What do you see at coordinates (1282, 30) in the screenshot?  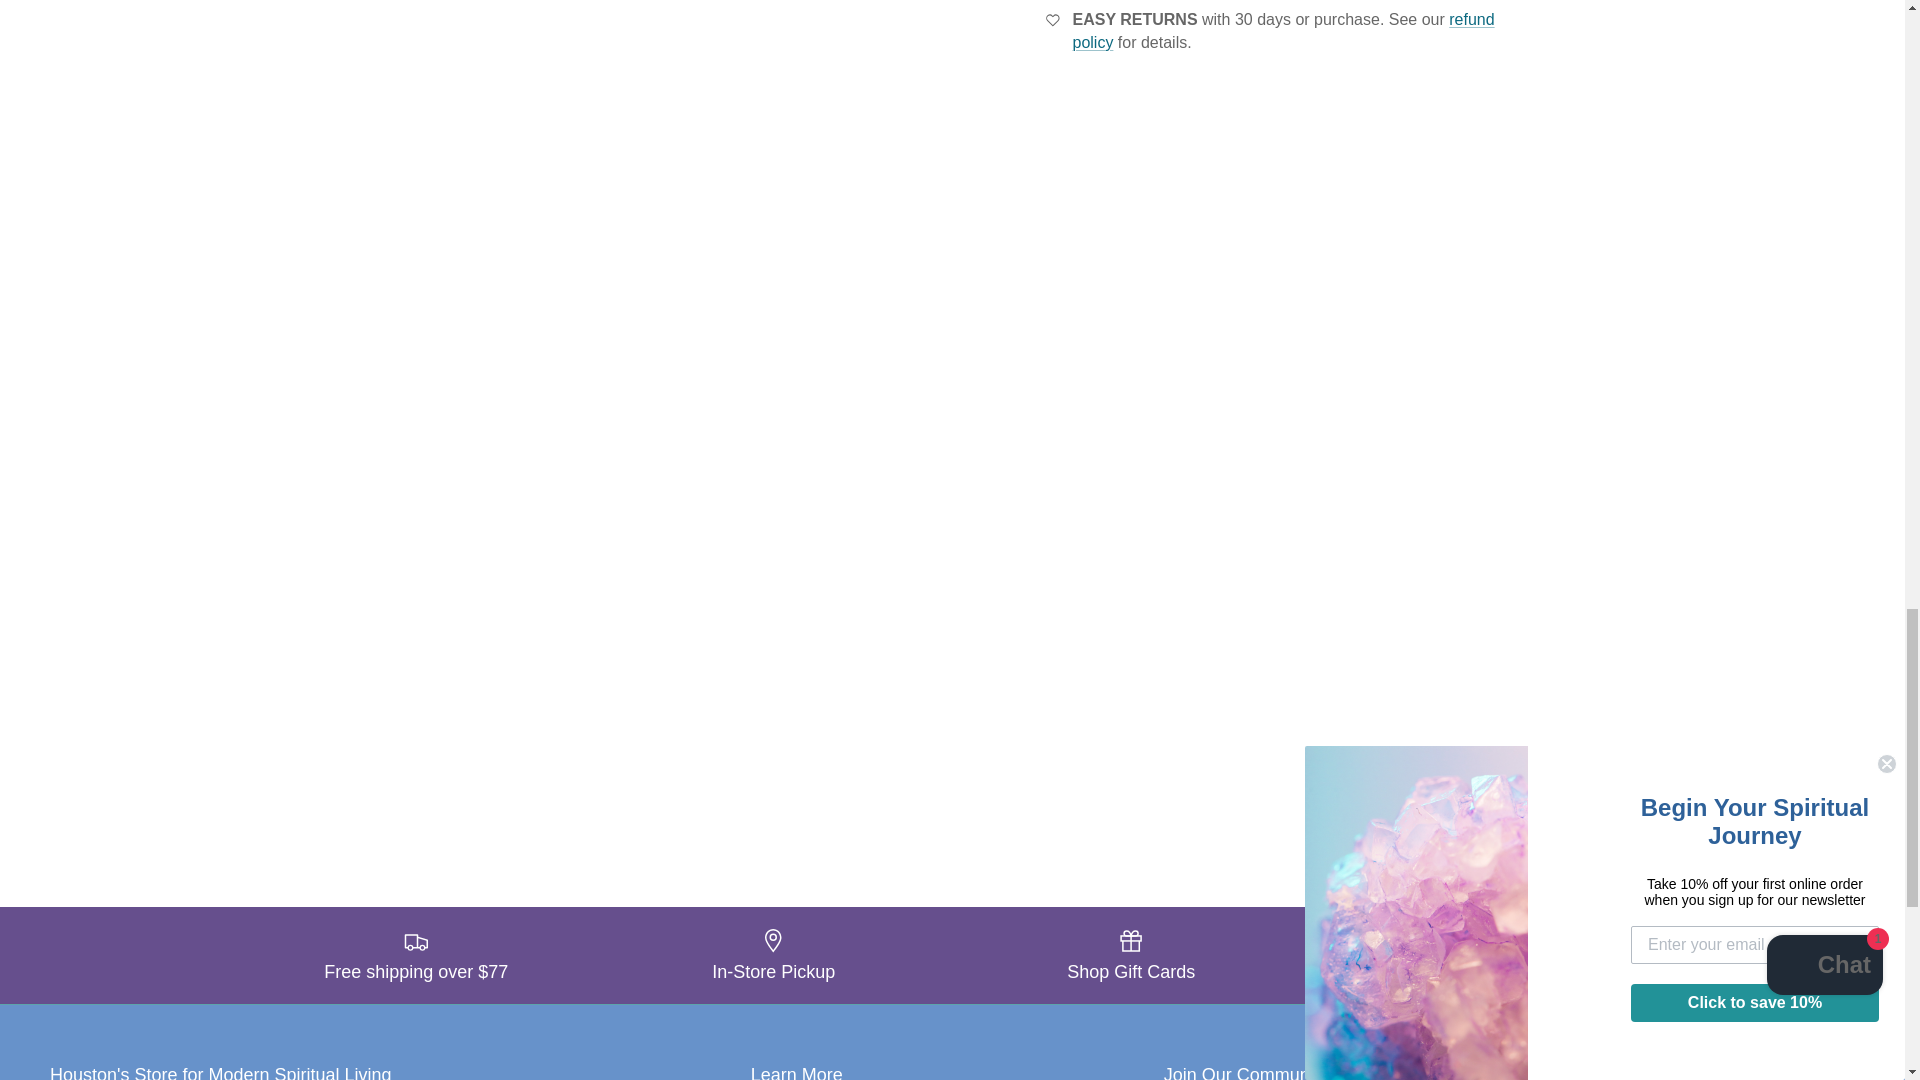 I see `Refund Policy` at bounding box center [1282, 30].